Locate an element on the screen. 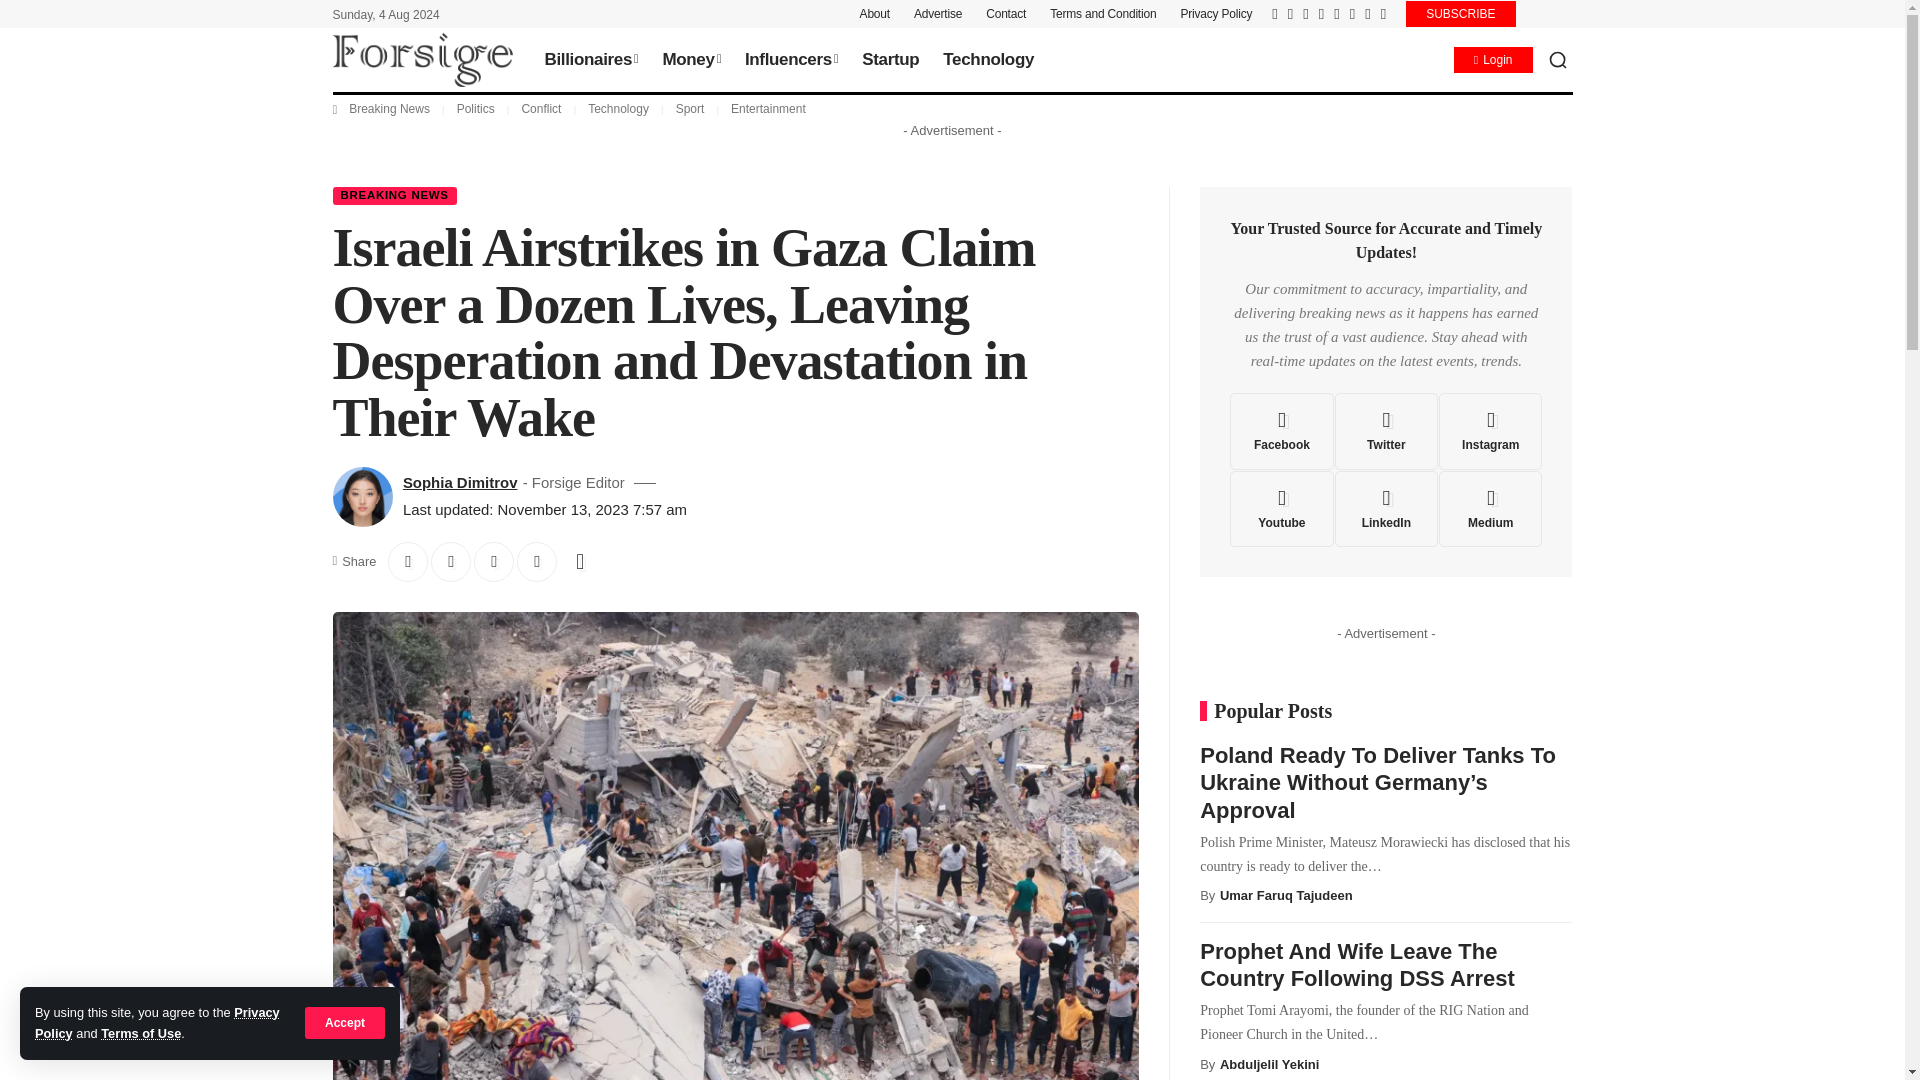 This screenshot has width=1920, height=1080. Privacy Policy is located at coordinates (157, 1022).